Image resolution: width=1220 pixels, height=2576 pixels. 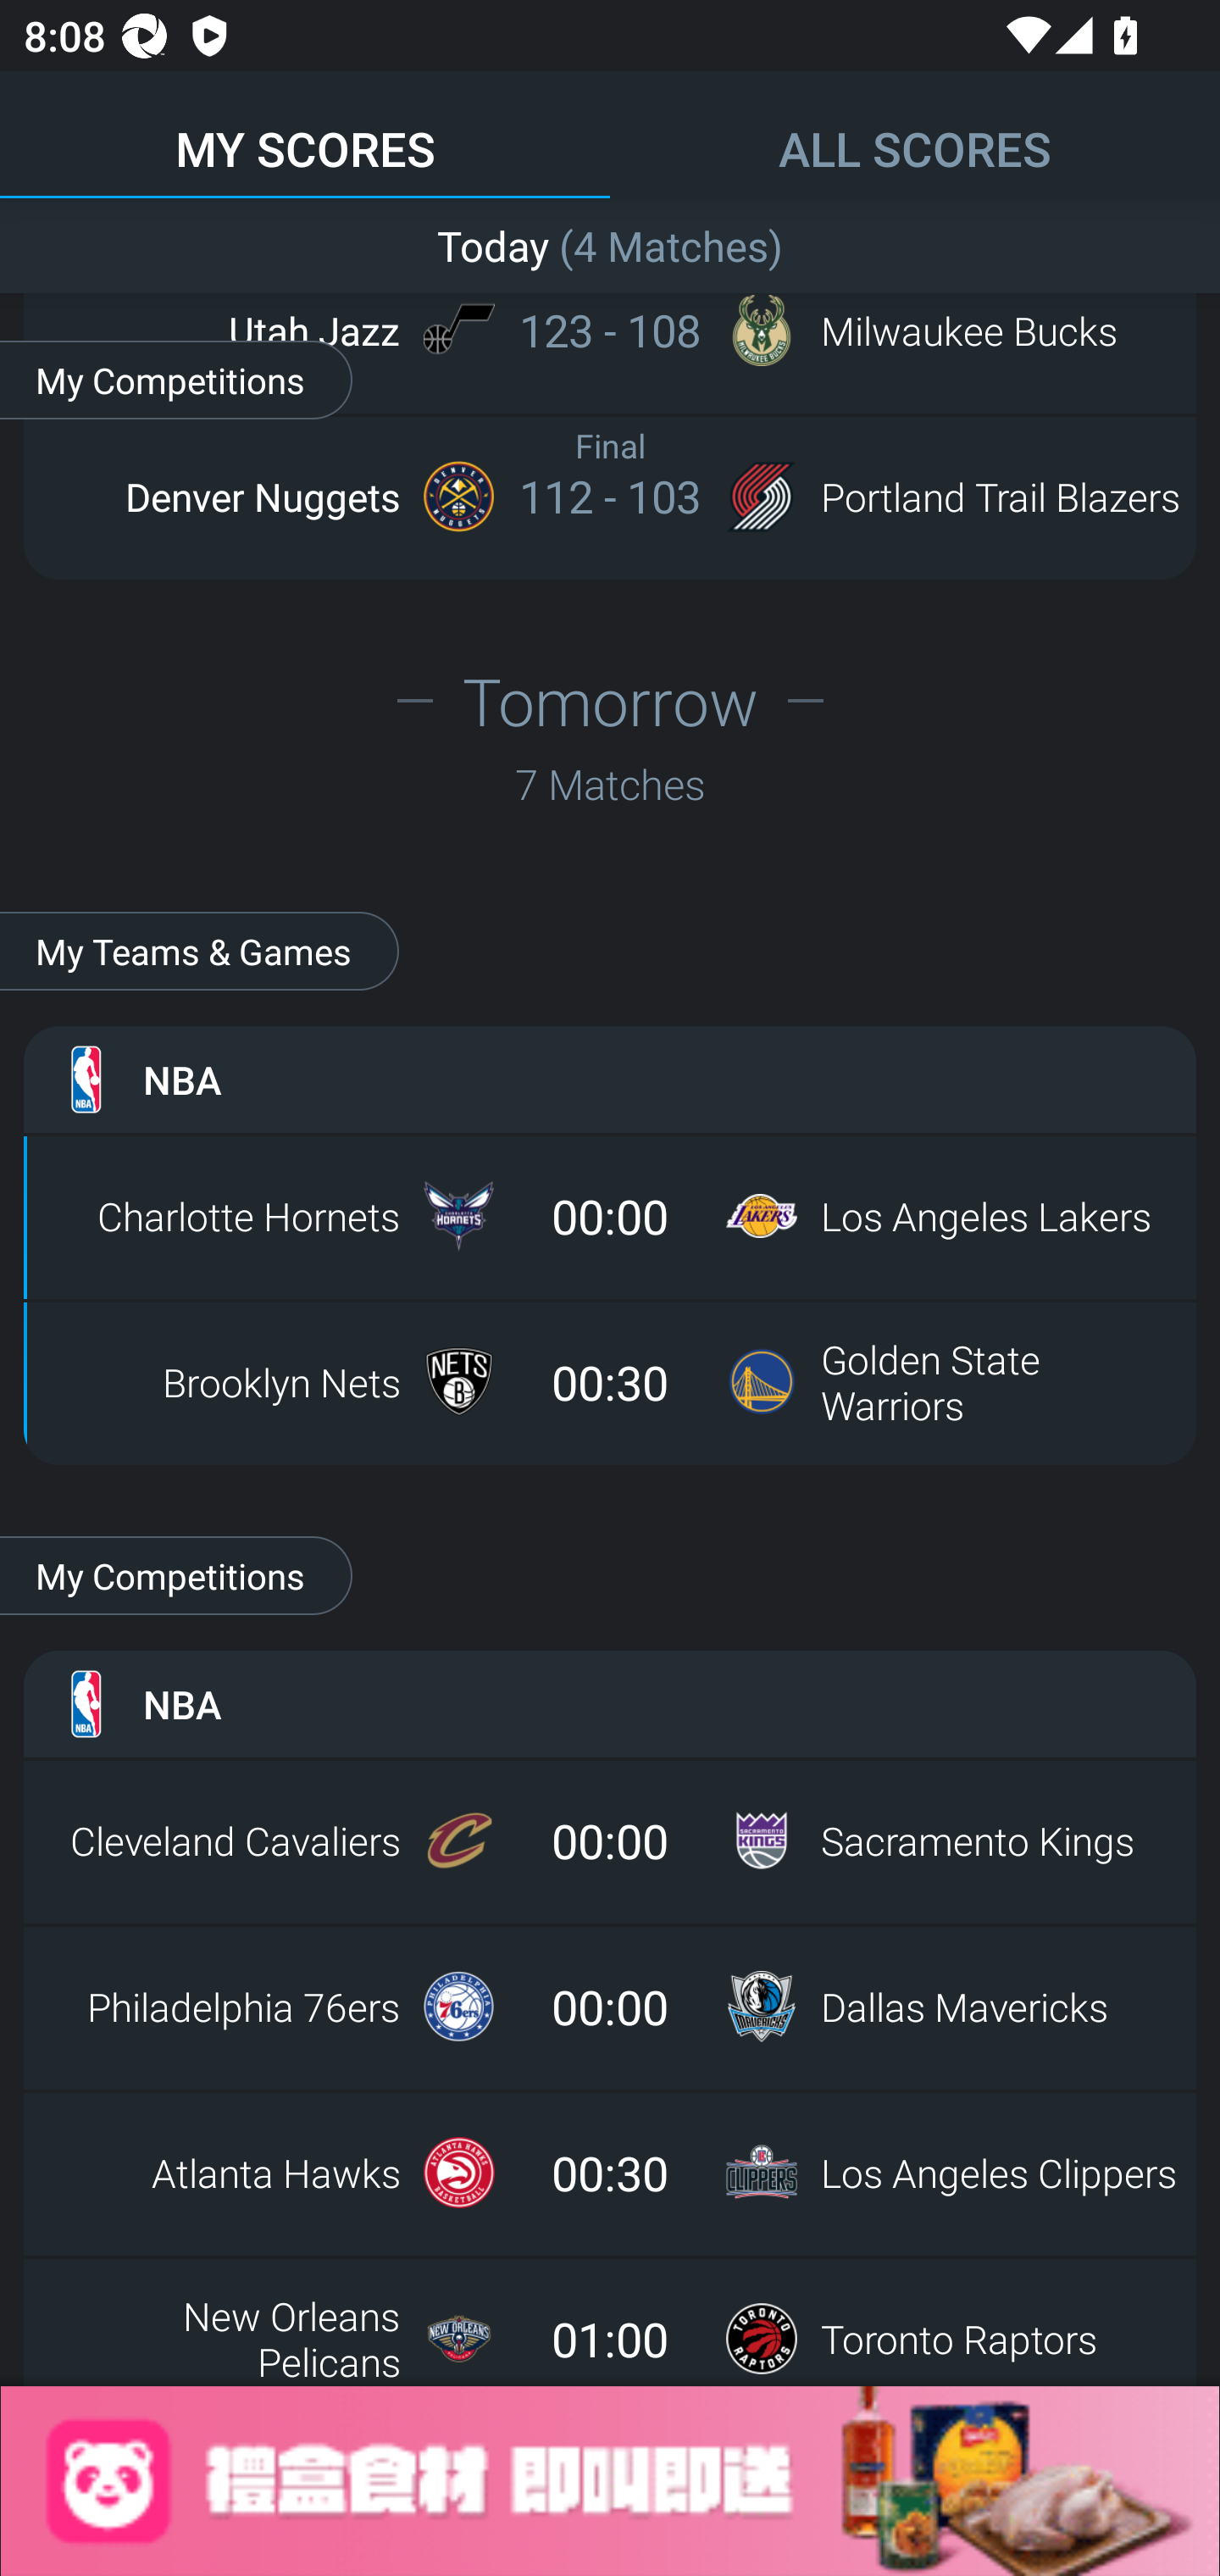 What do you see at coordinates (915, 134) in the screenshot?
I see `ALL SCORES` at bounding box center [915, 134].